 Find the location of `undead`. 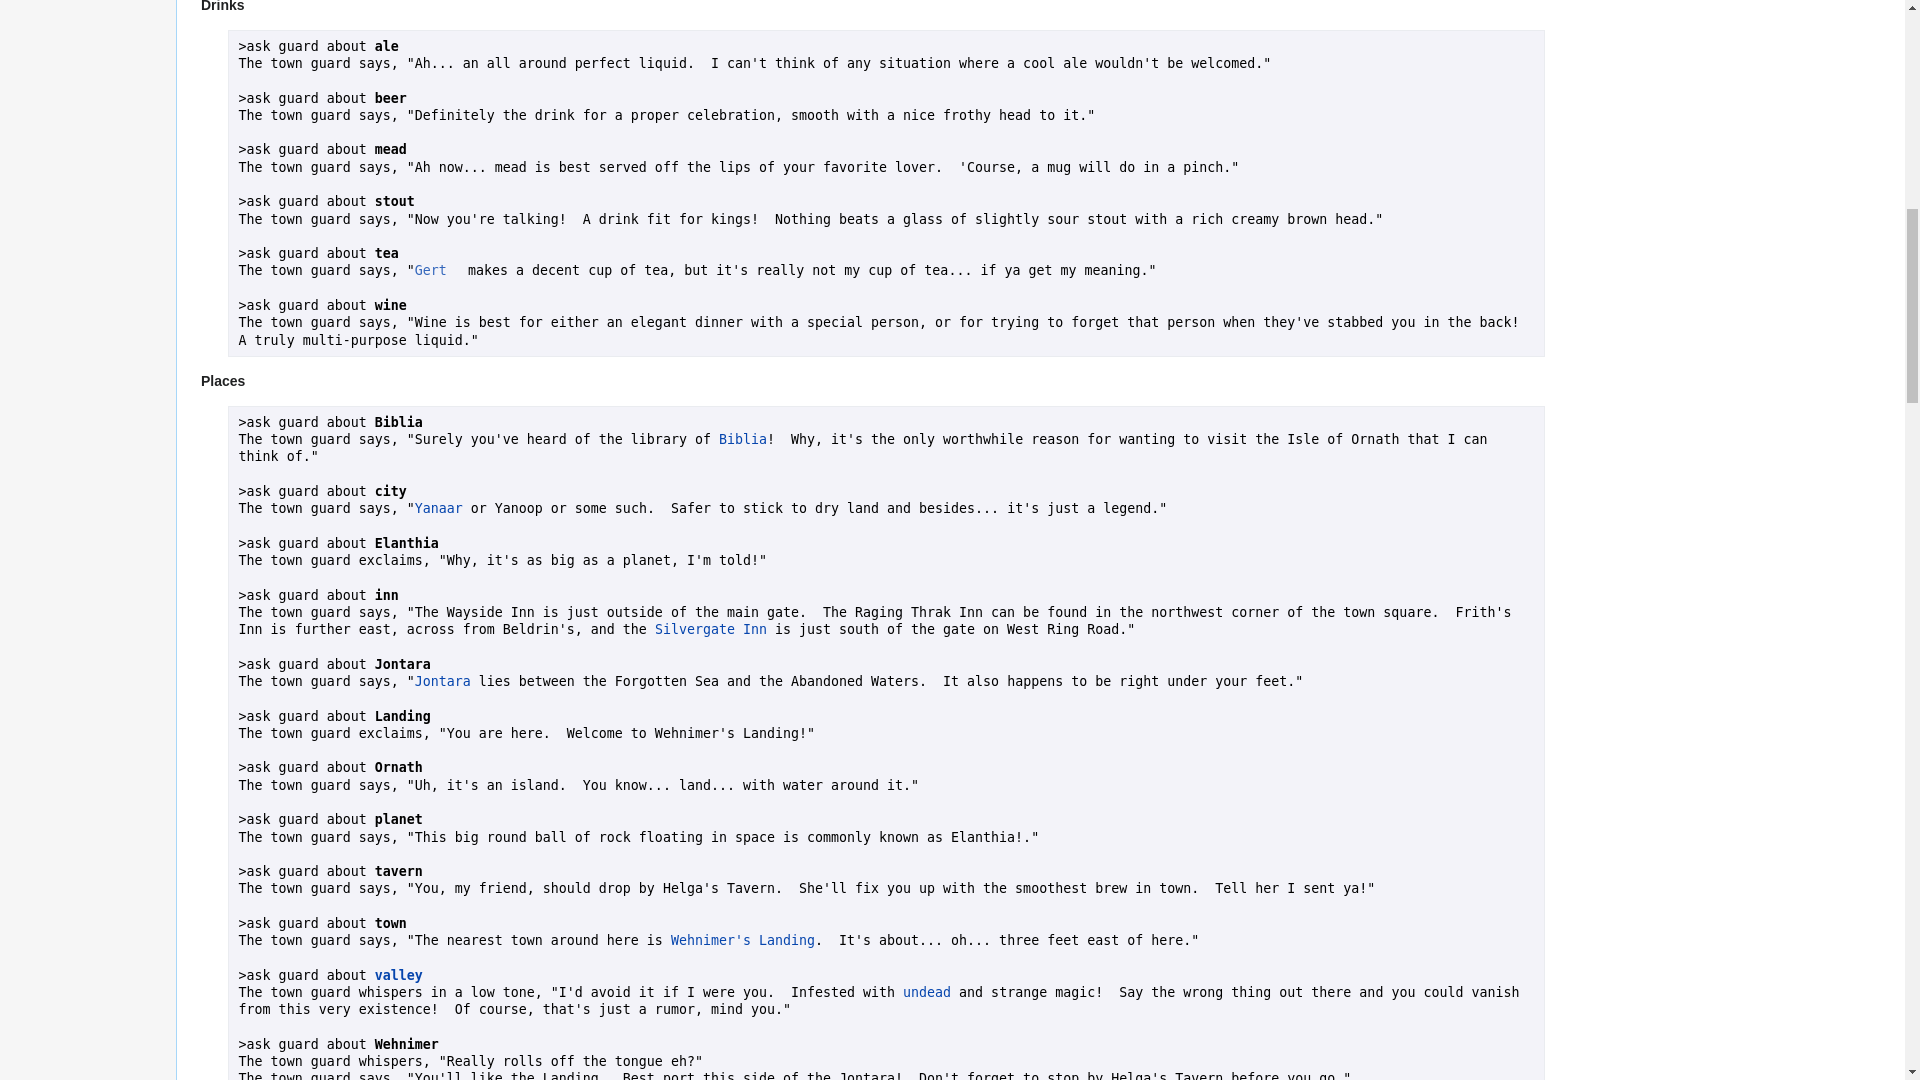

undead is located at coordinates (926, 992).